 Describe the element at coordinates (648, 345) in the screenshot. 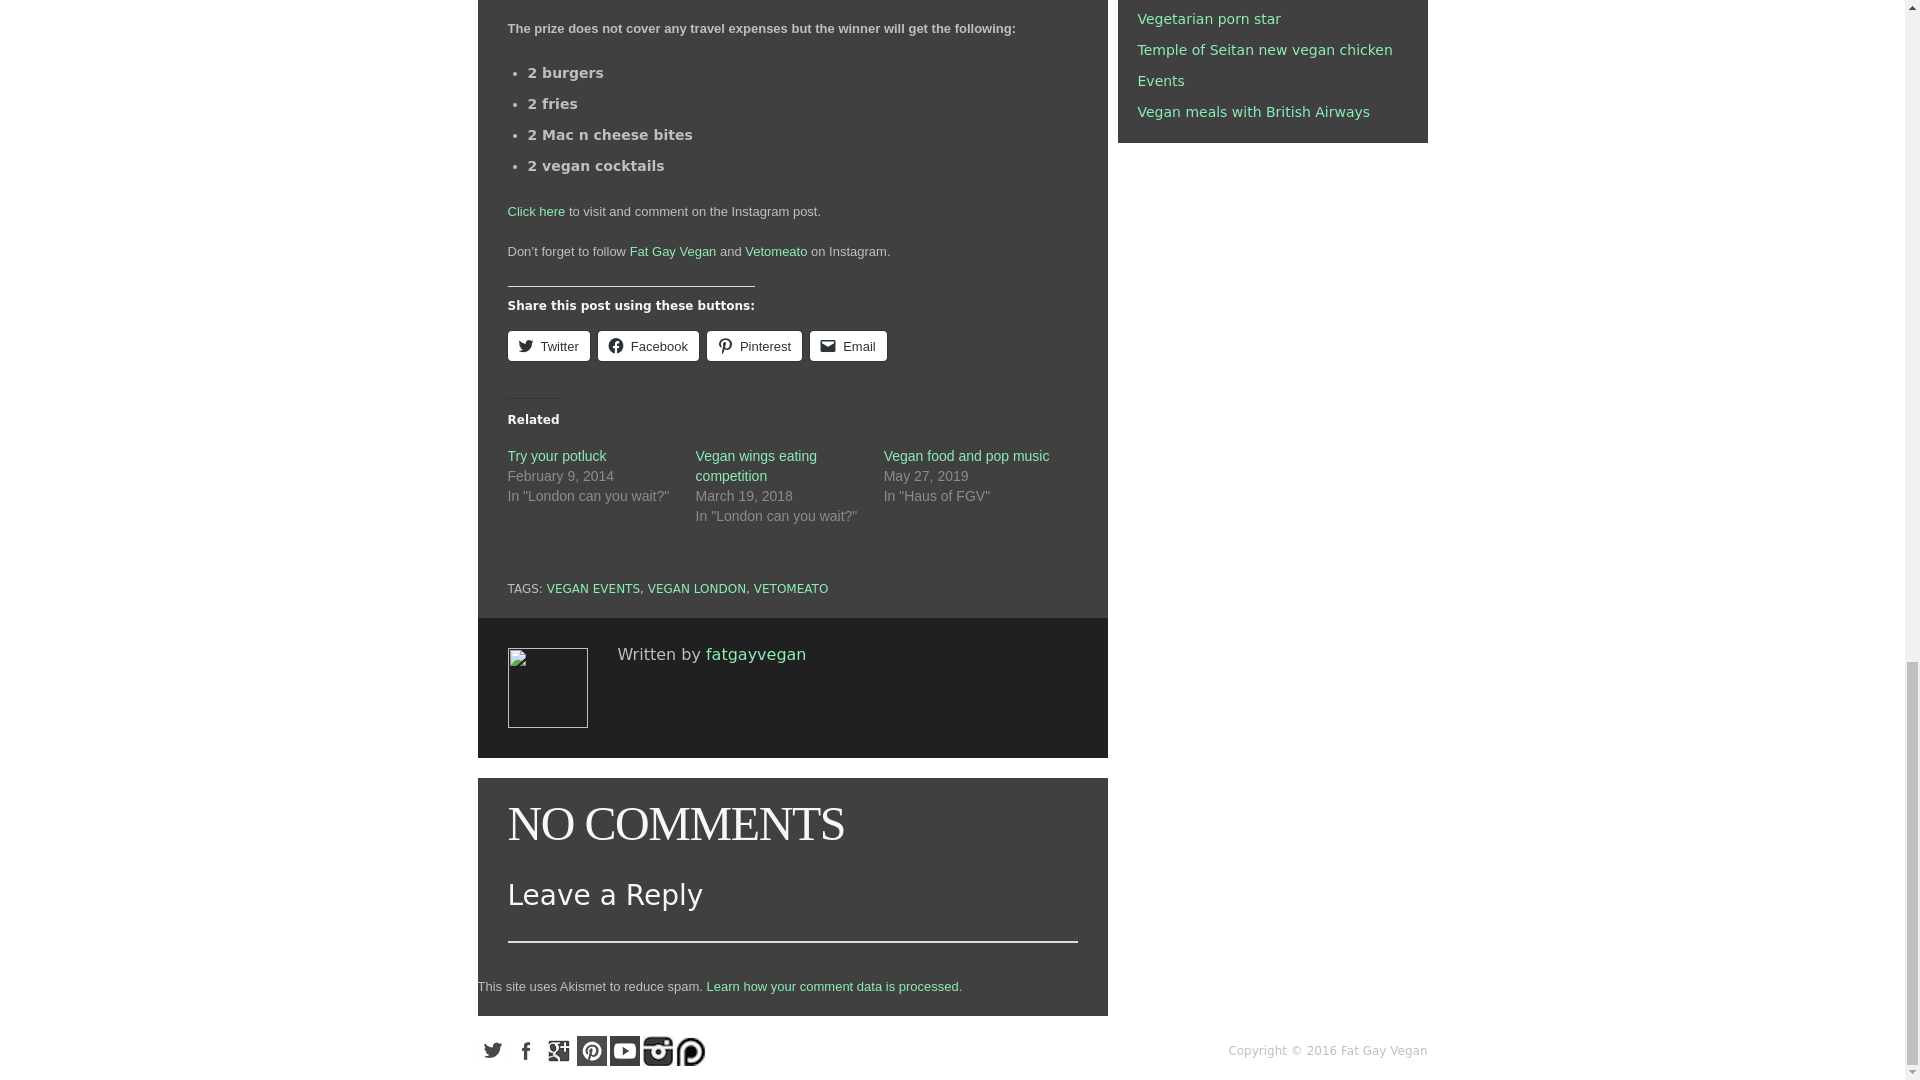

I see `Click to share on Facebook` at that location.